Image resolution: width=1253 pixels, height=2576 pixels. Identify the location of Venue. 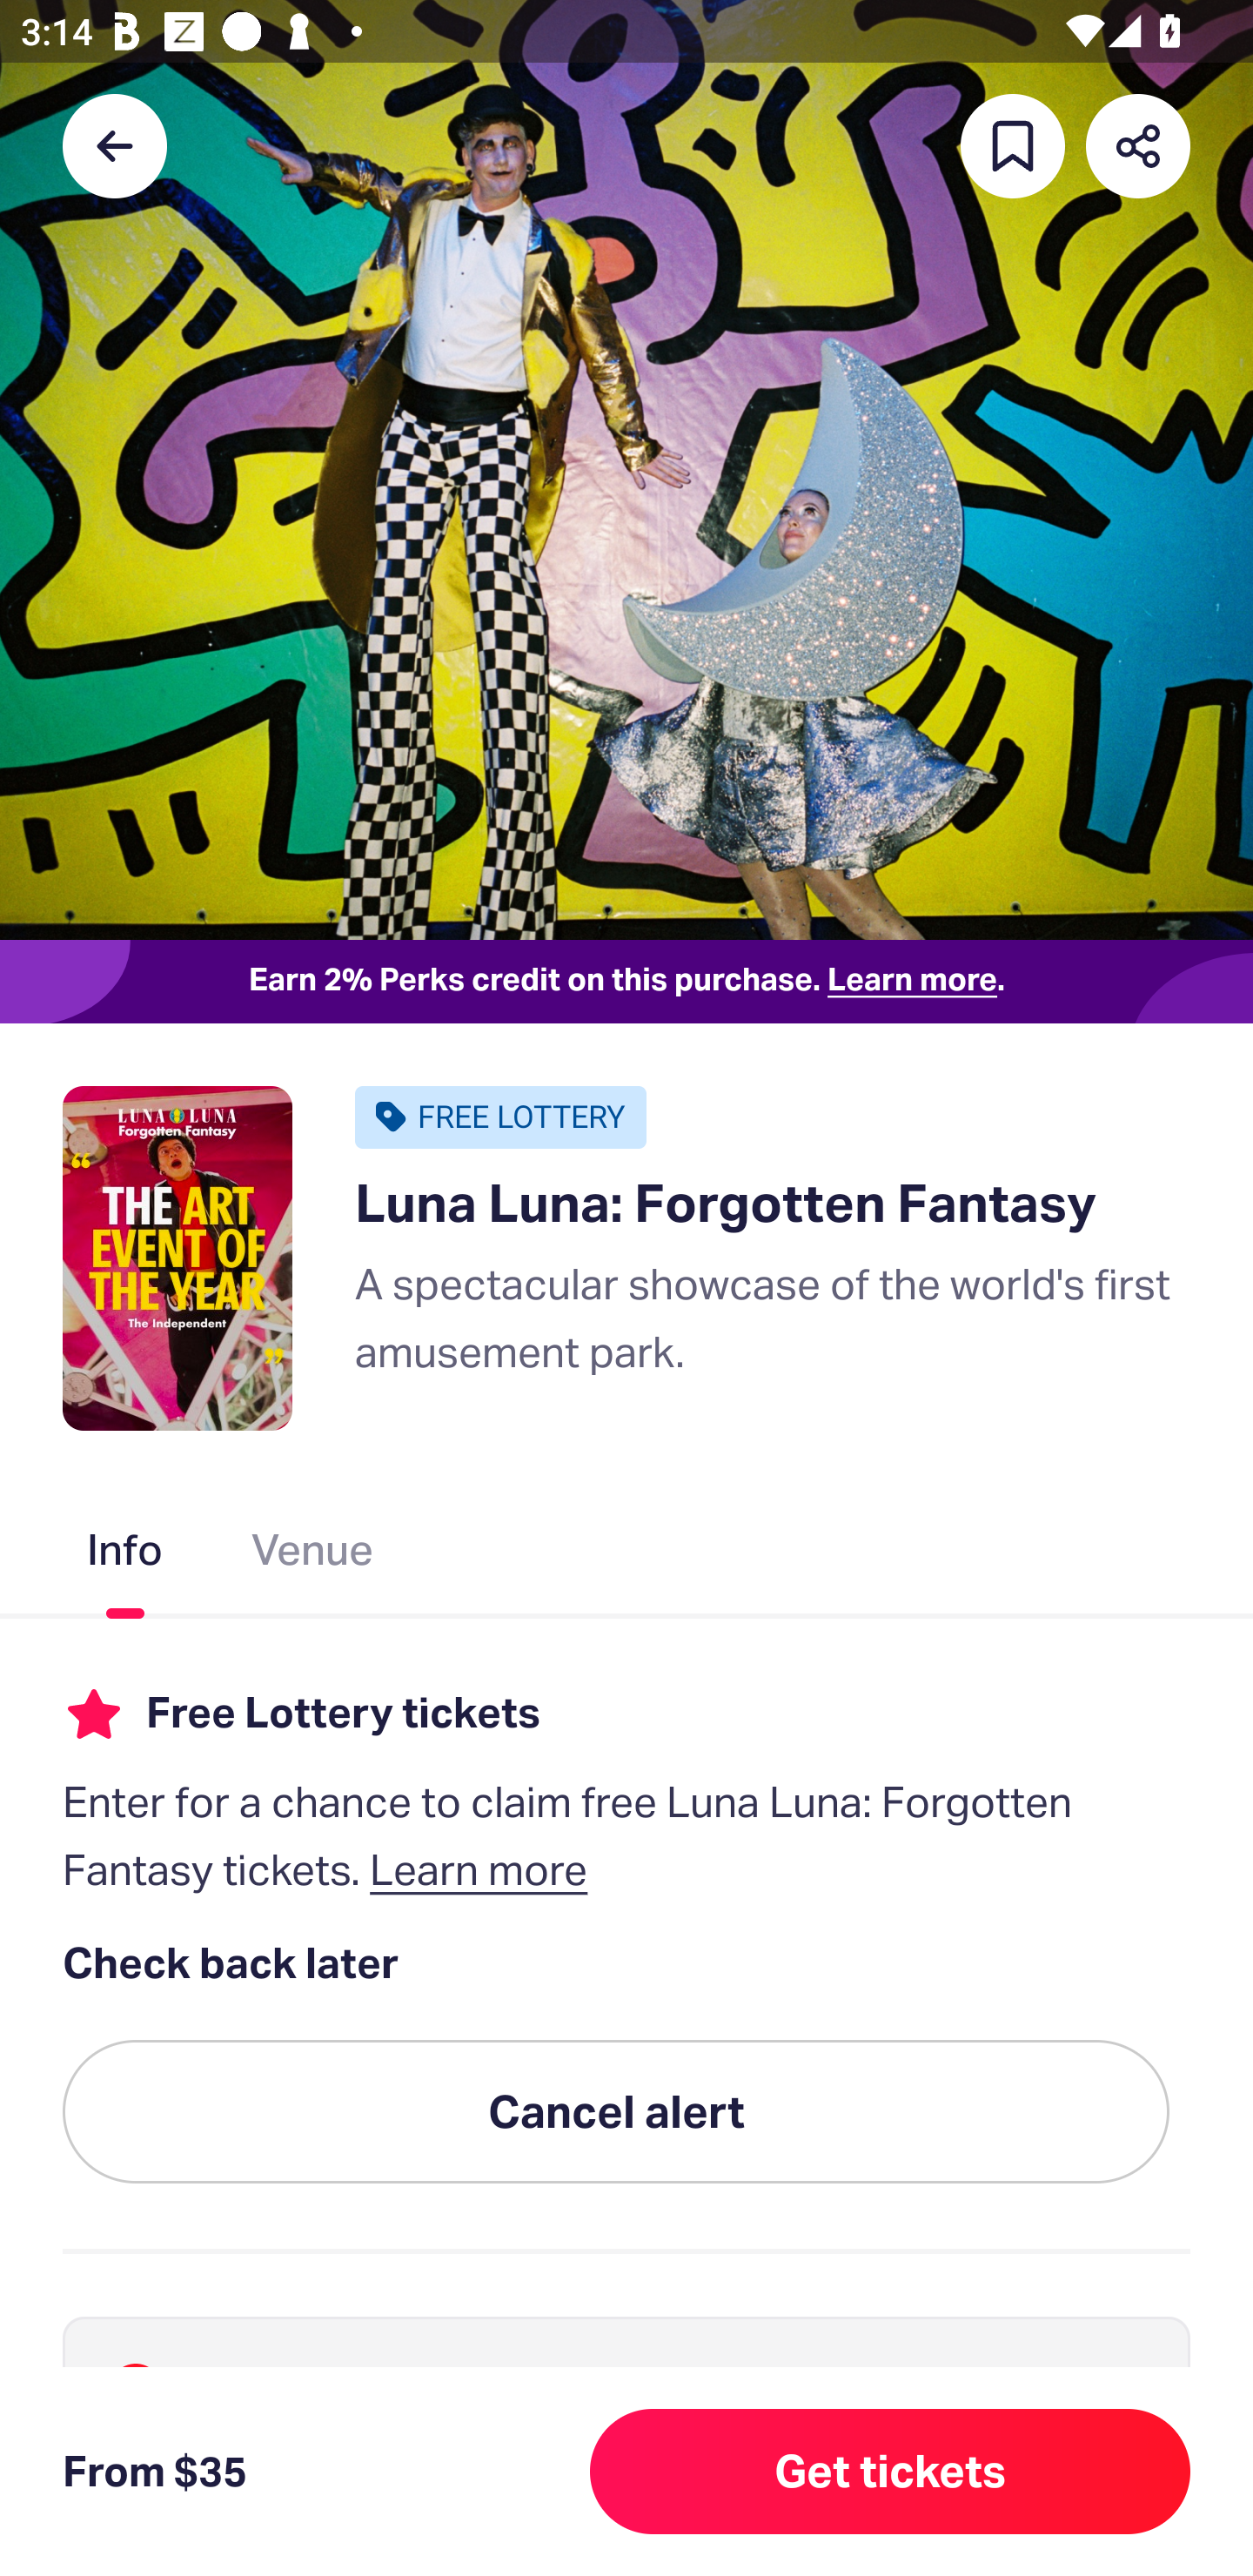
(313, 1555).